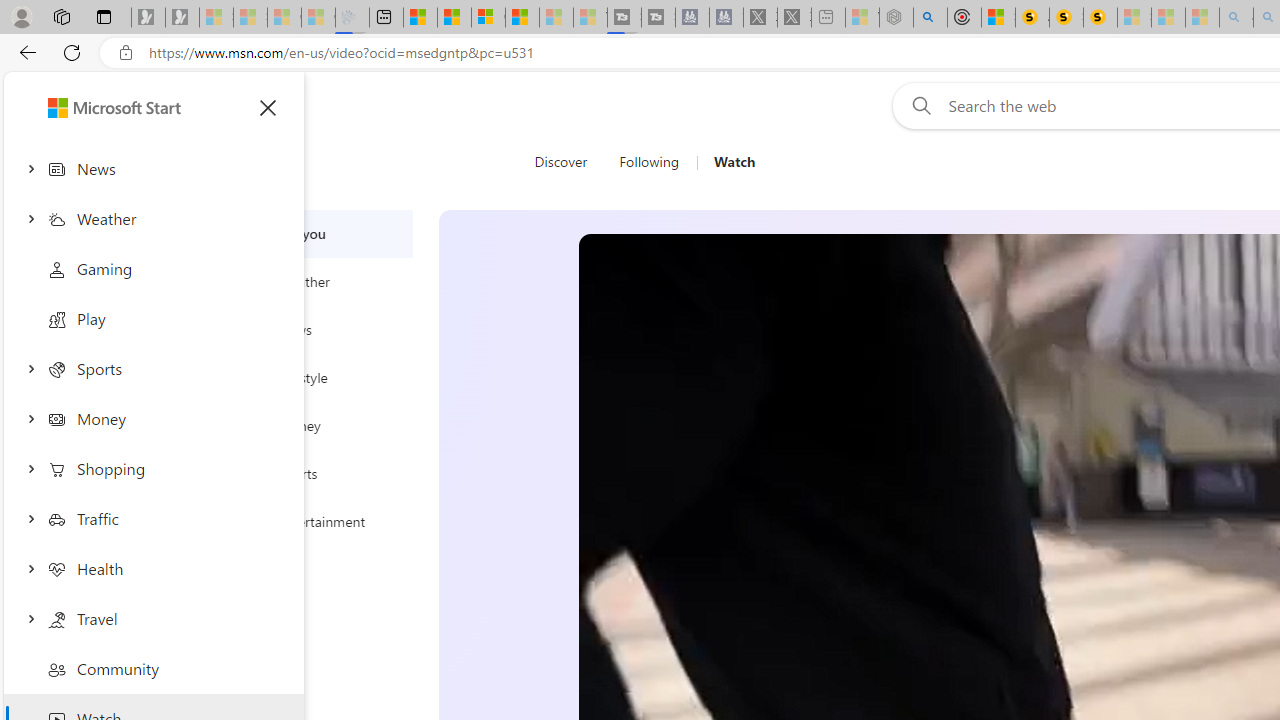  Describe the element at coordinates (862, 18) in the screenshot. I see `Wildlife - MSN - Sleeping` at that location.